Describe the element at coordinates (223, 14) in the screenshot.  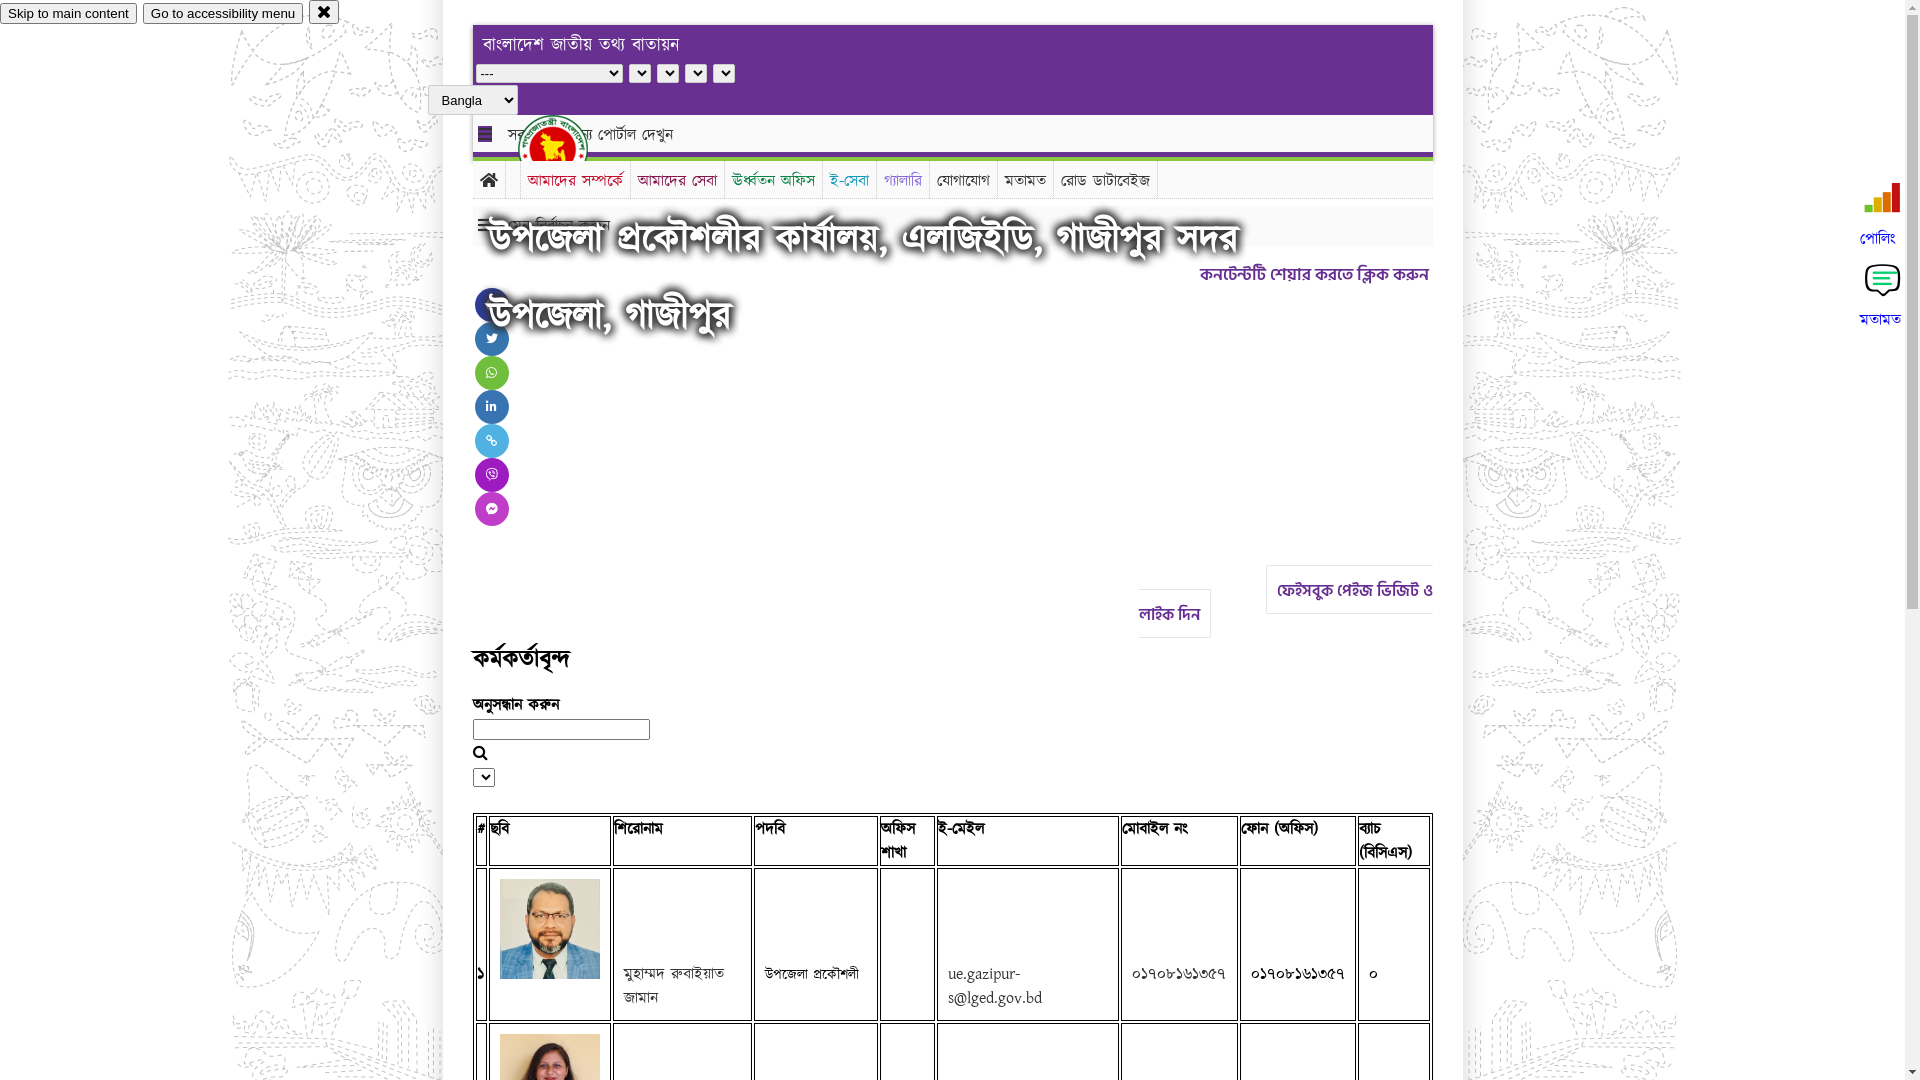
I see `Go to accessibility menu` at that location.